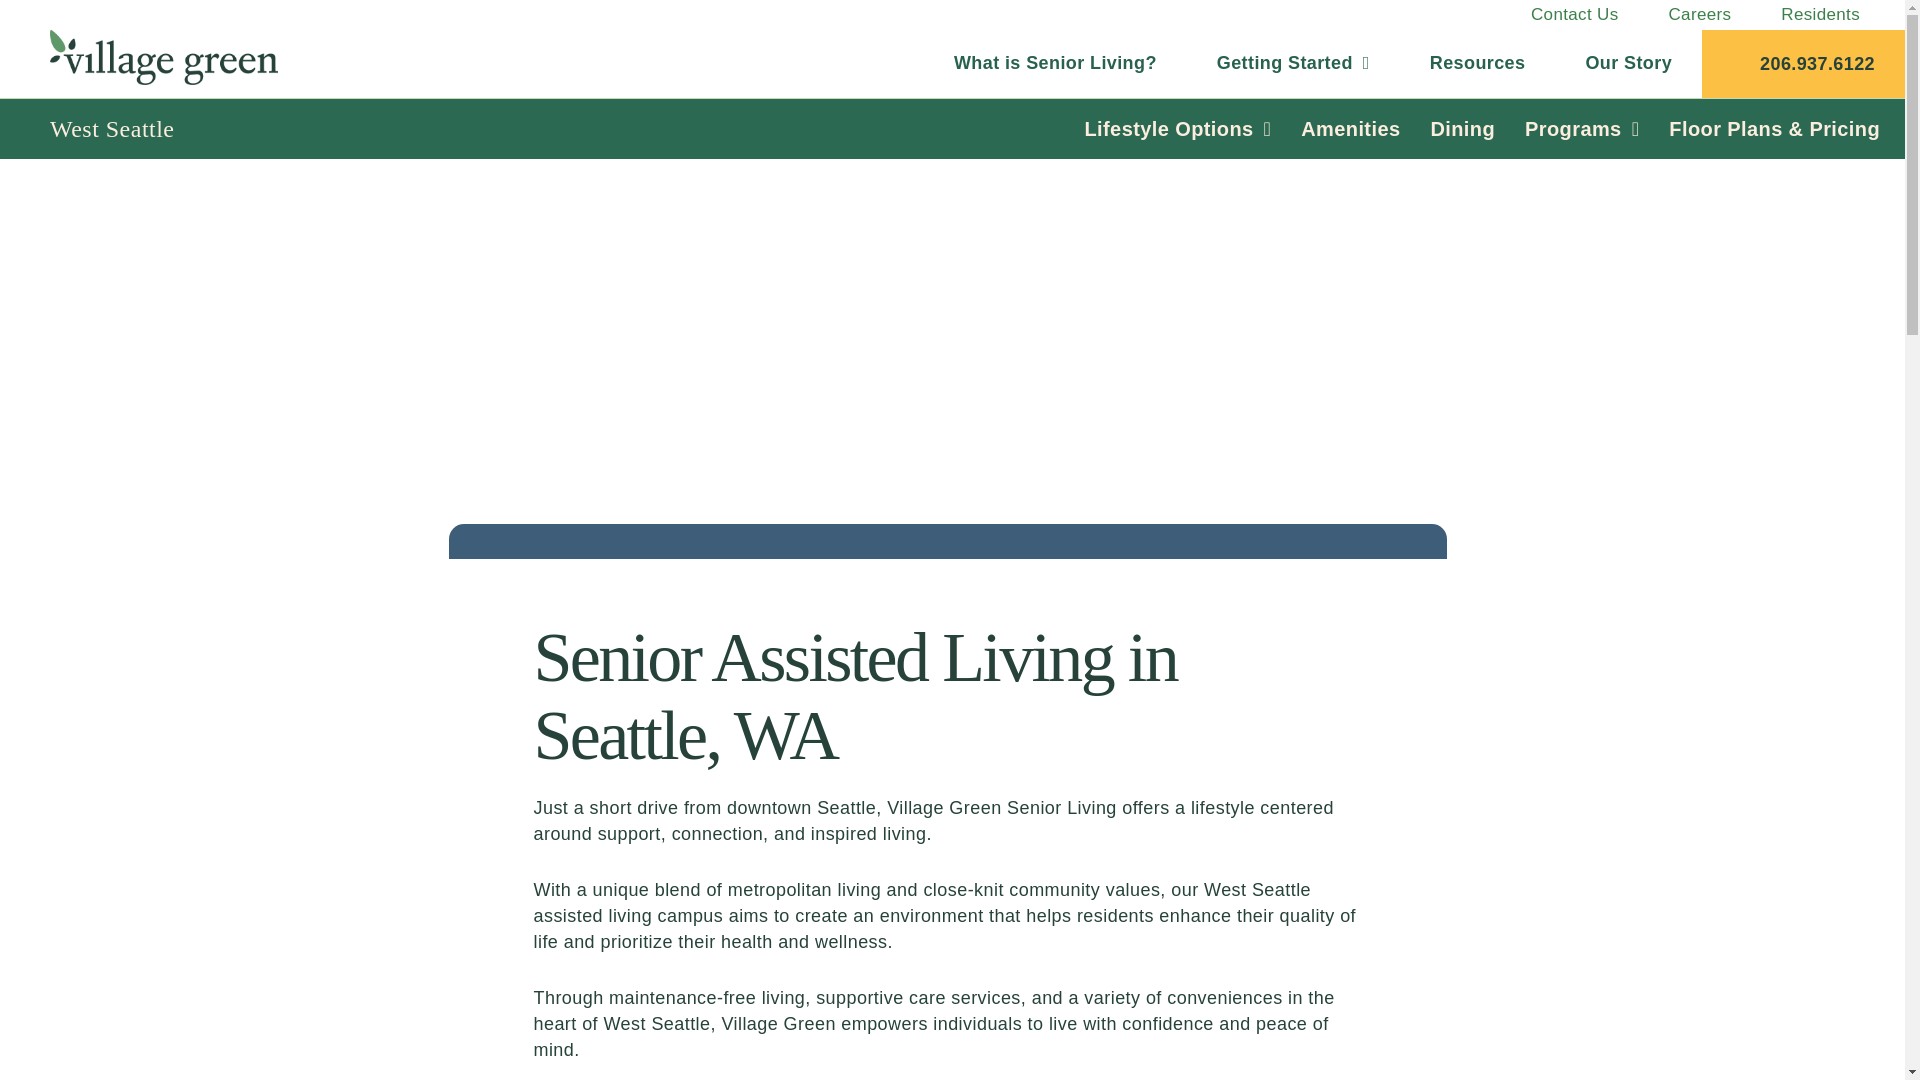 The height and width of the screenshot is (1080, 1920). Describe the element at coordinates (1477, 63) in the screenshot. I see `Resources` at that location.